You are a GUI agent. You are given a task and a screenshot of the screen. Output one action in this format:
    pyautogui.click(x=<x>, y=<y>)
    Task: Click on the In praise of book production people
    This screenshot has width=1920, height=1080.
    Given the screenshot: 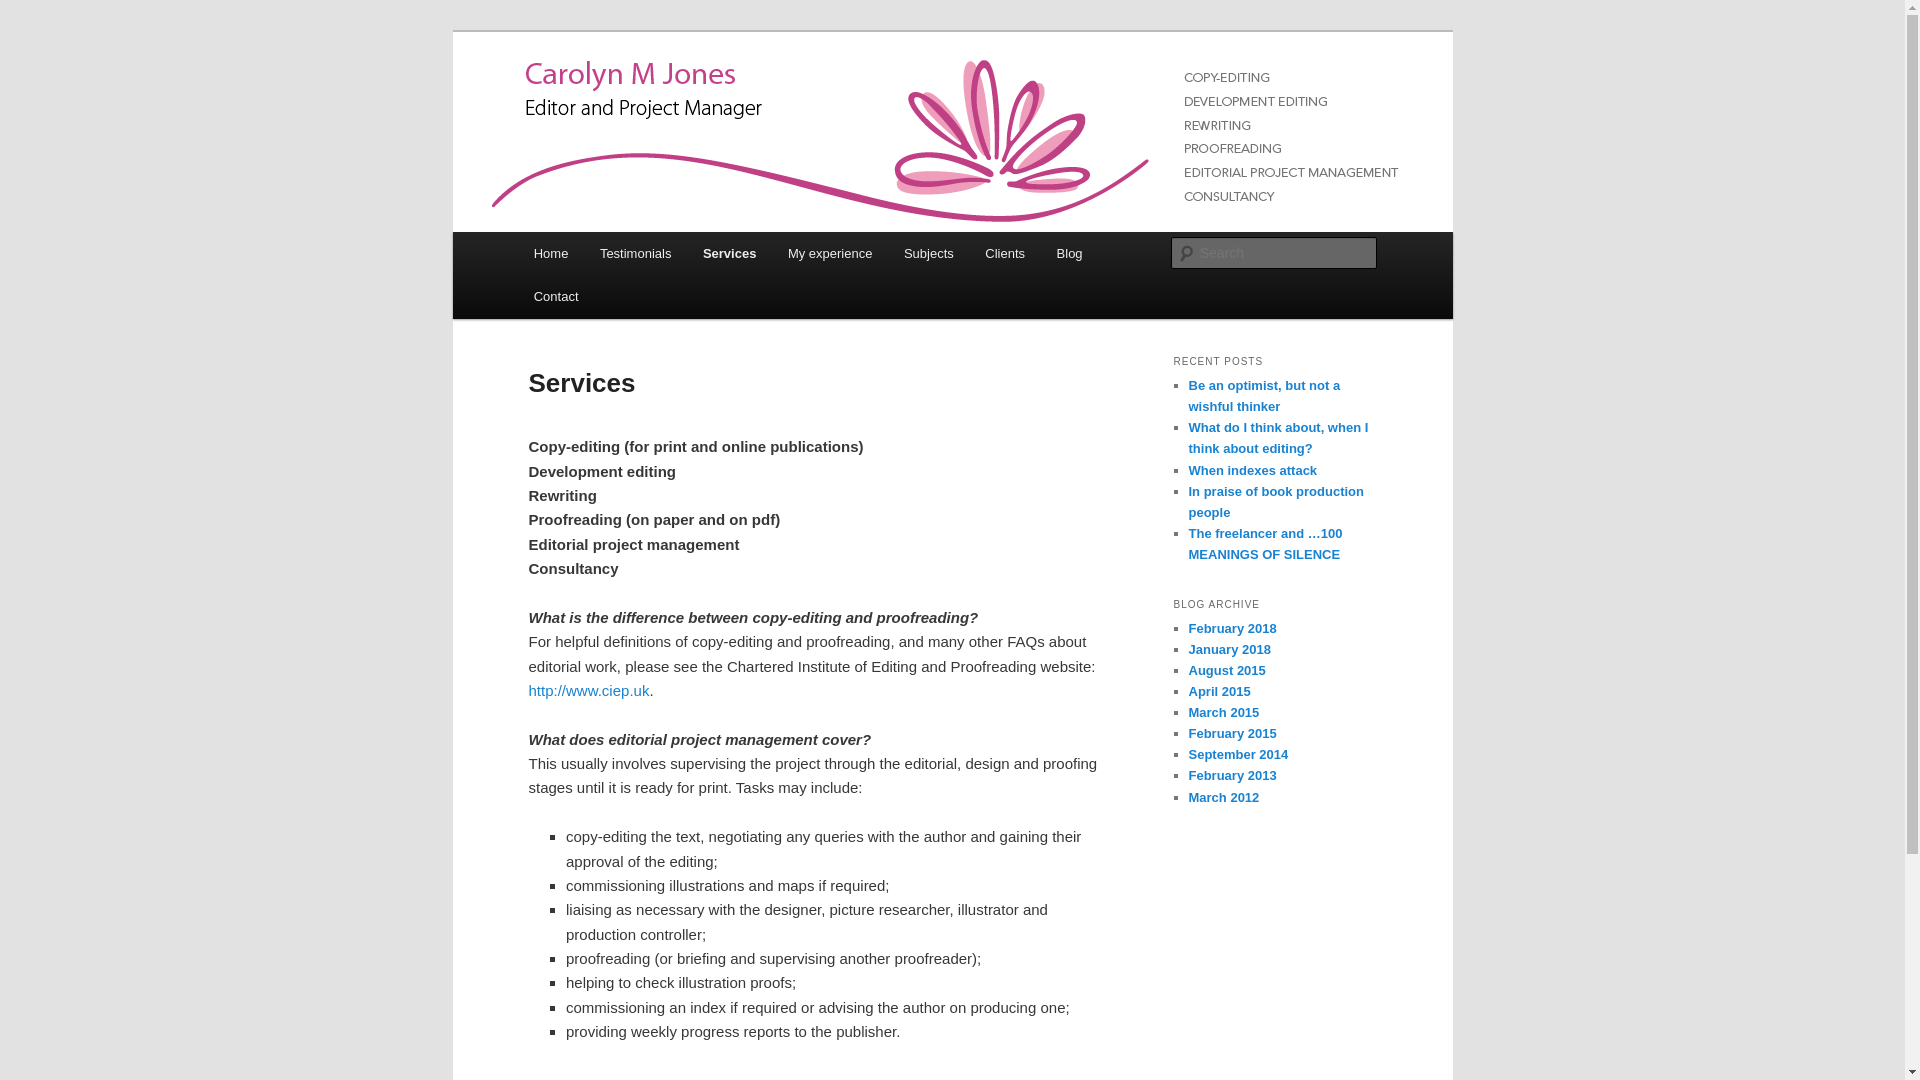 What is the action you would take?
    pyautogui.click(x=1276, y=501)
    